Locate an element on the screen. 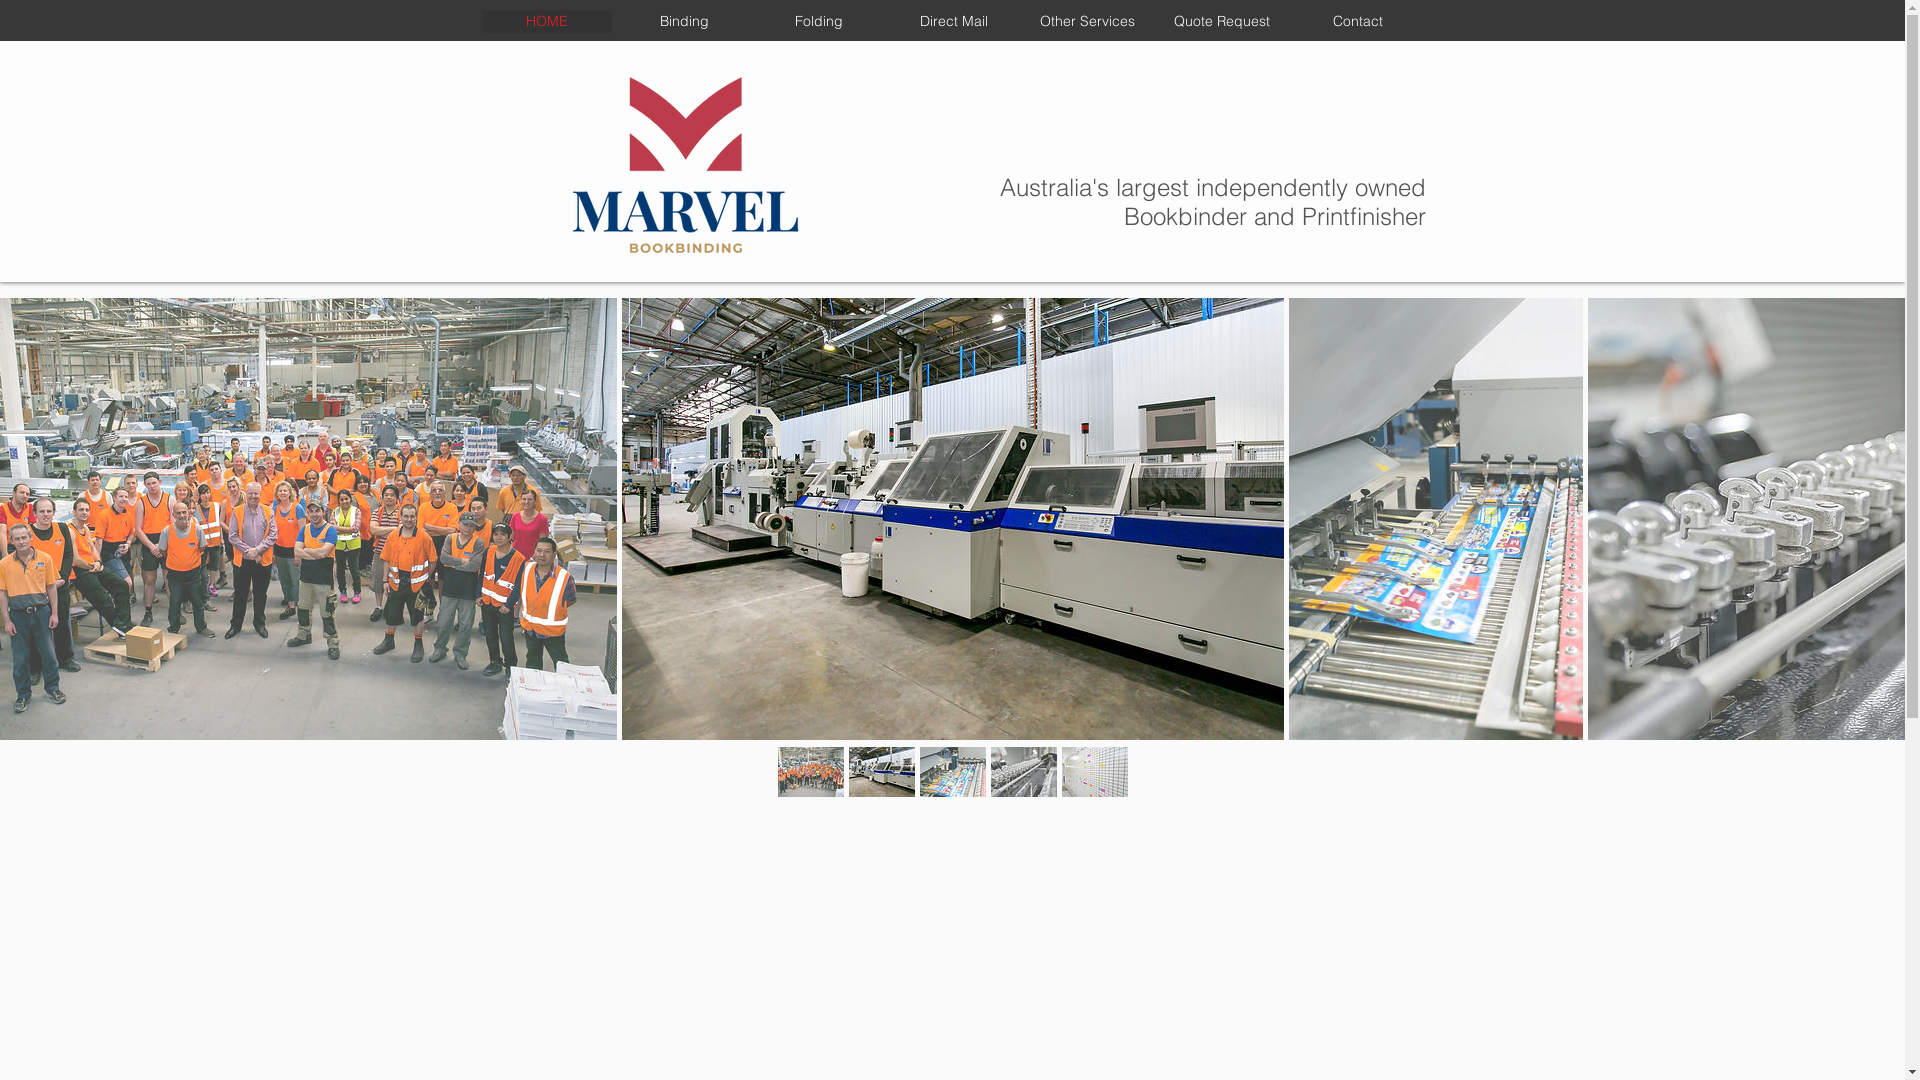 The height and width of the screenshot is (1080, 1920). Contact is located at coordinates (1355, 22).